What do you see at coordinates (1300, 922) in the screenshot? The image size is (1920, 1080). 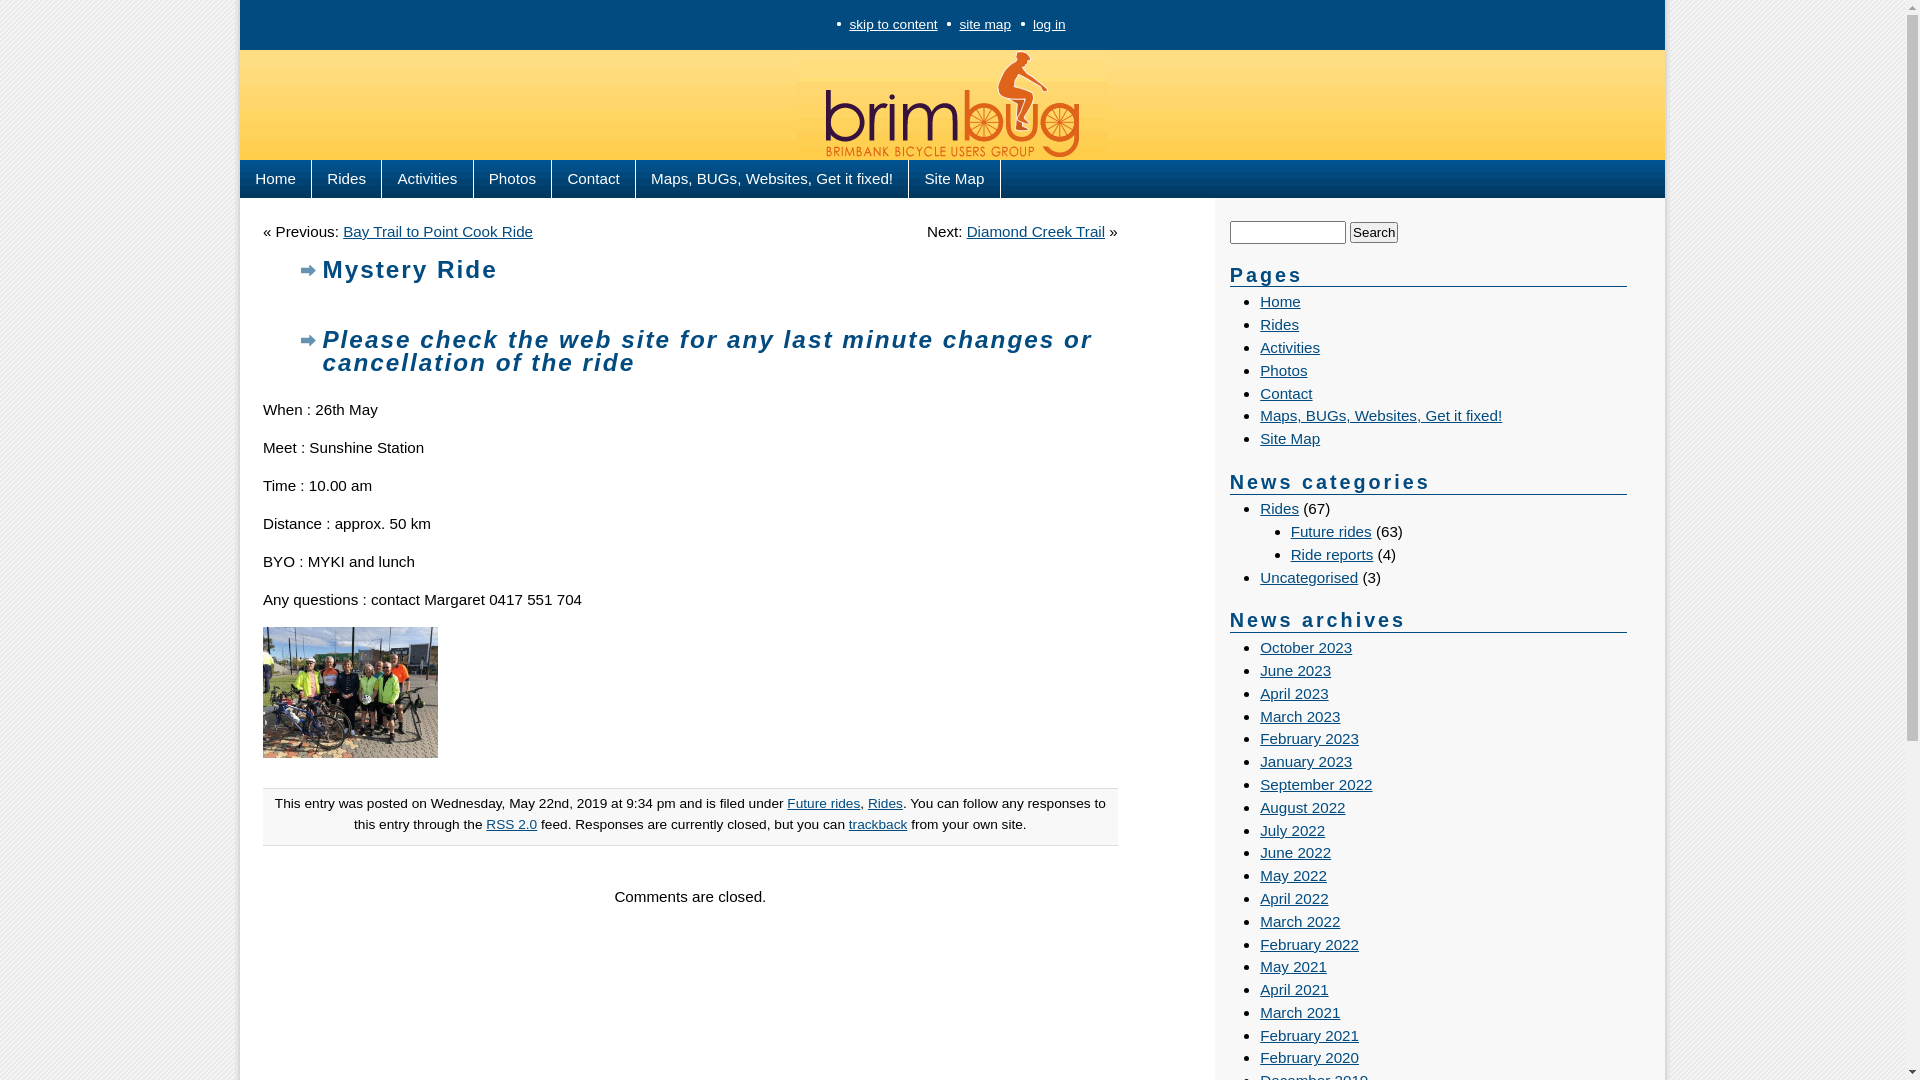 I see `March 2022` at bounding box center [1300, 922].